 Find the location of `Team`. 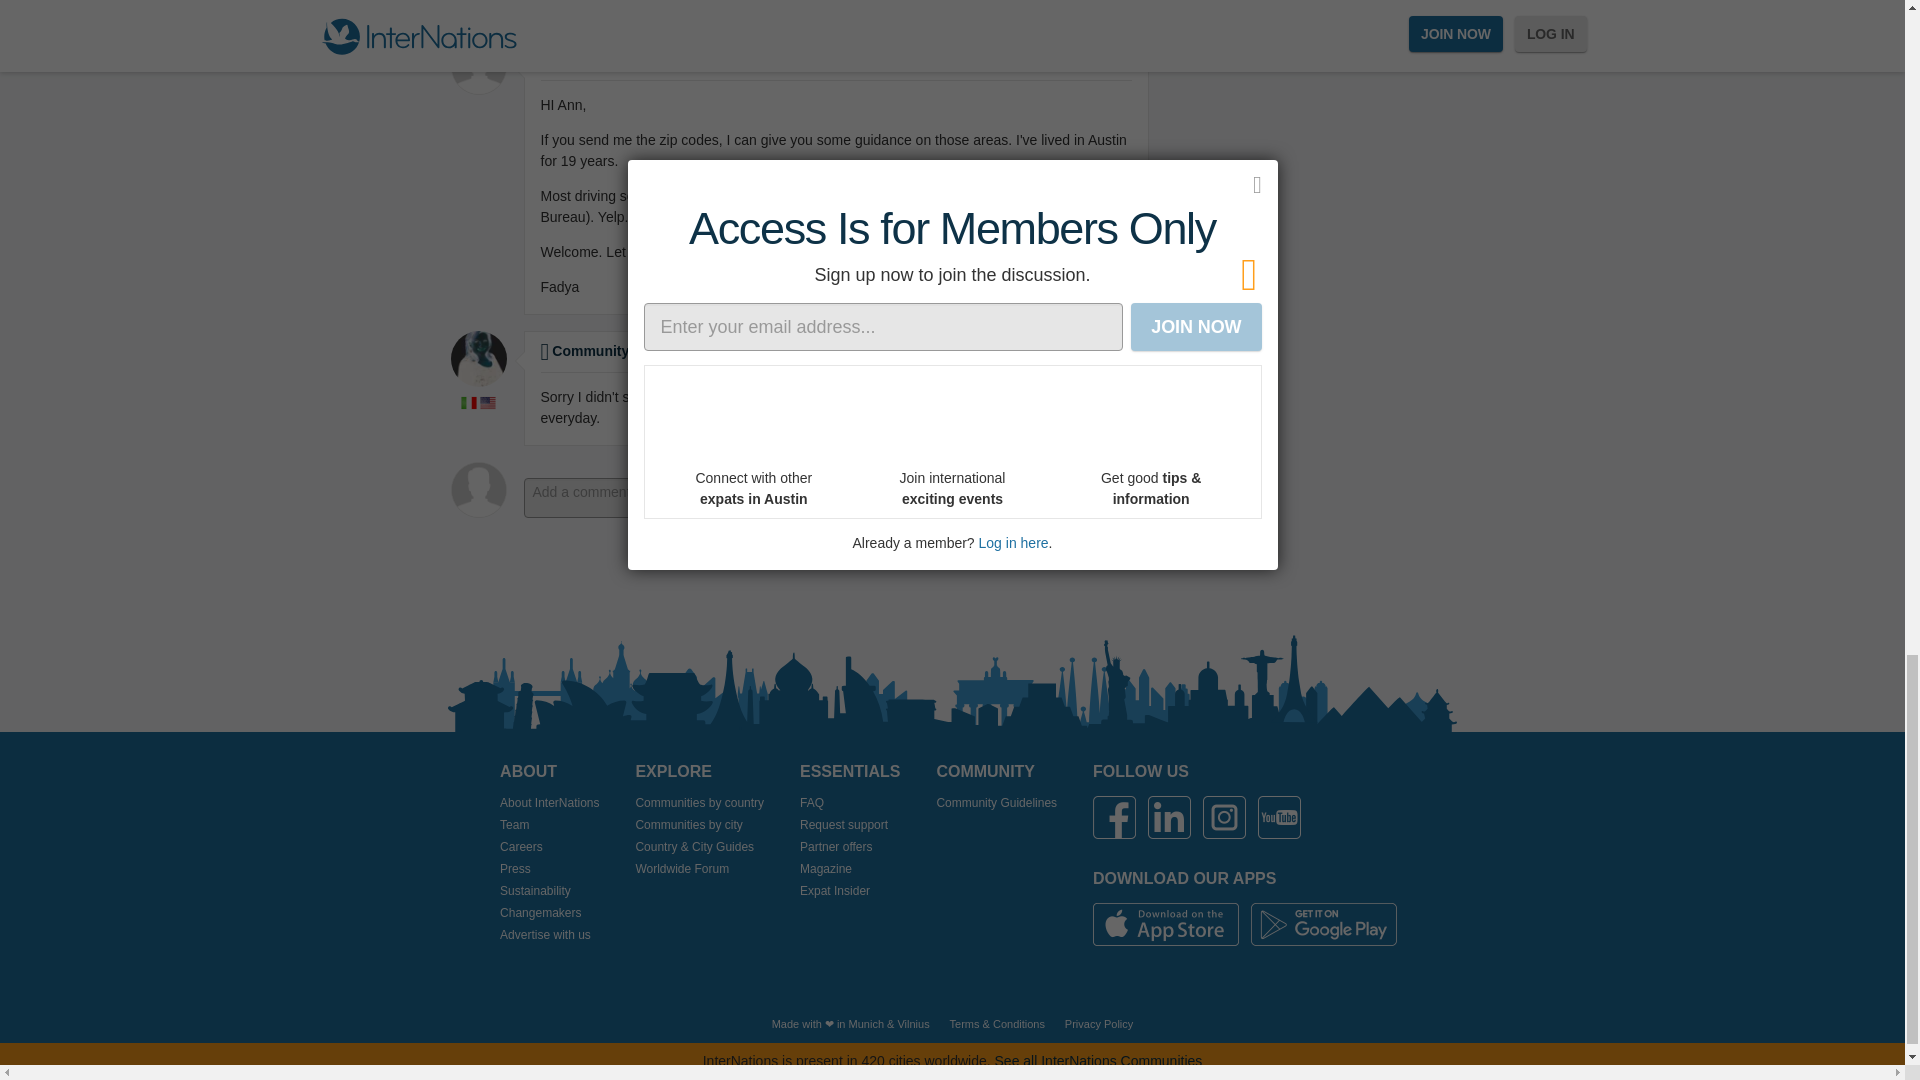

Team is located at coordinates (549, 824).